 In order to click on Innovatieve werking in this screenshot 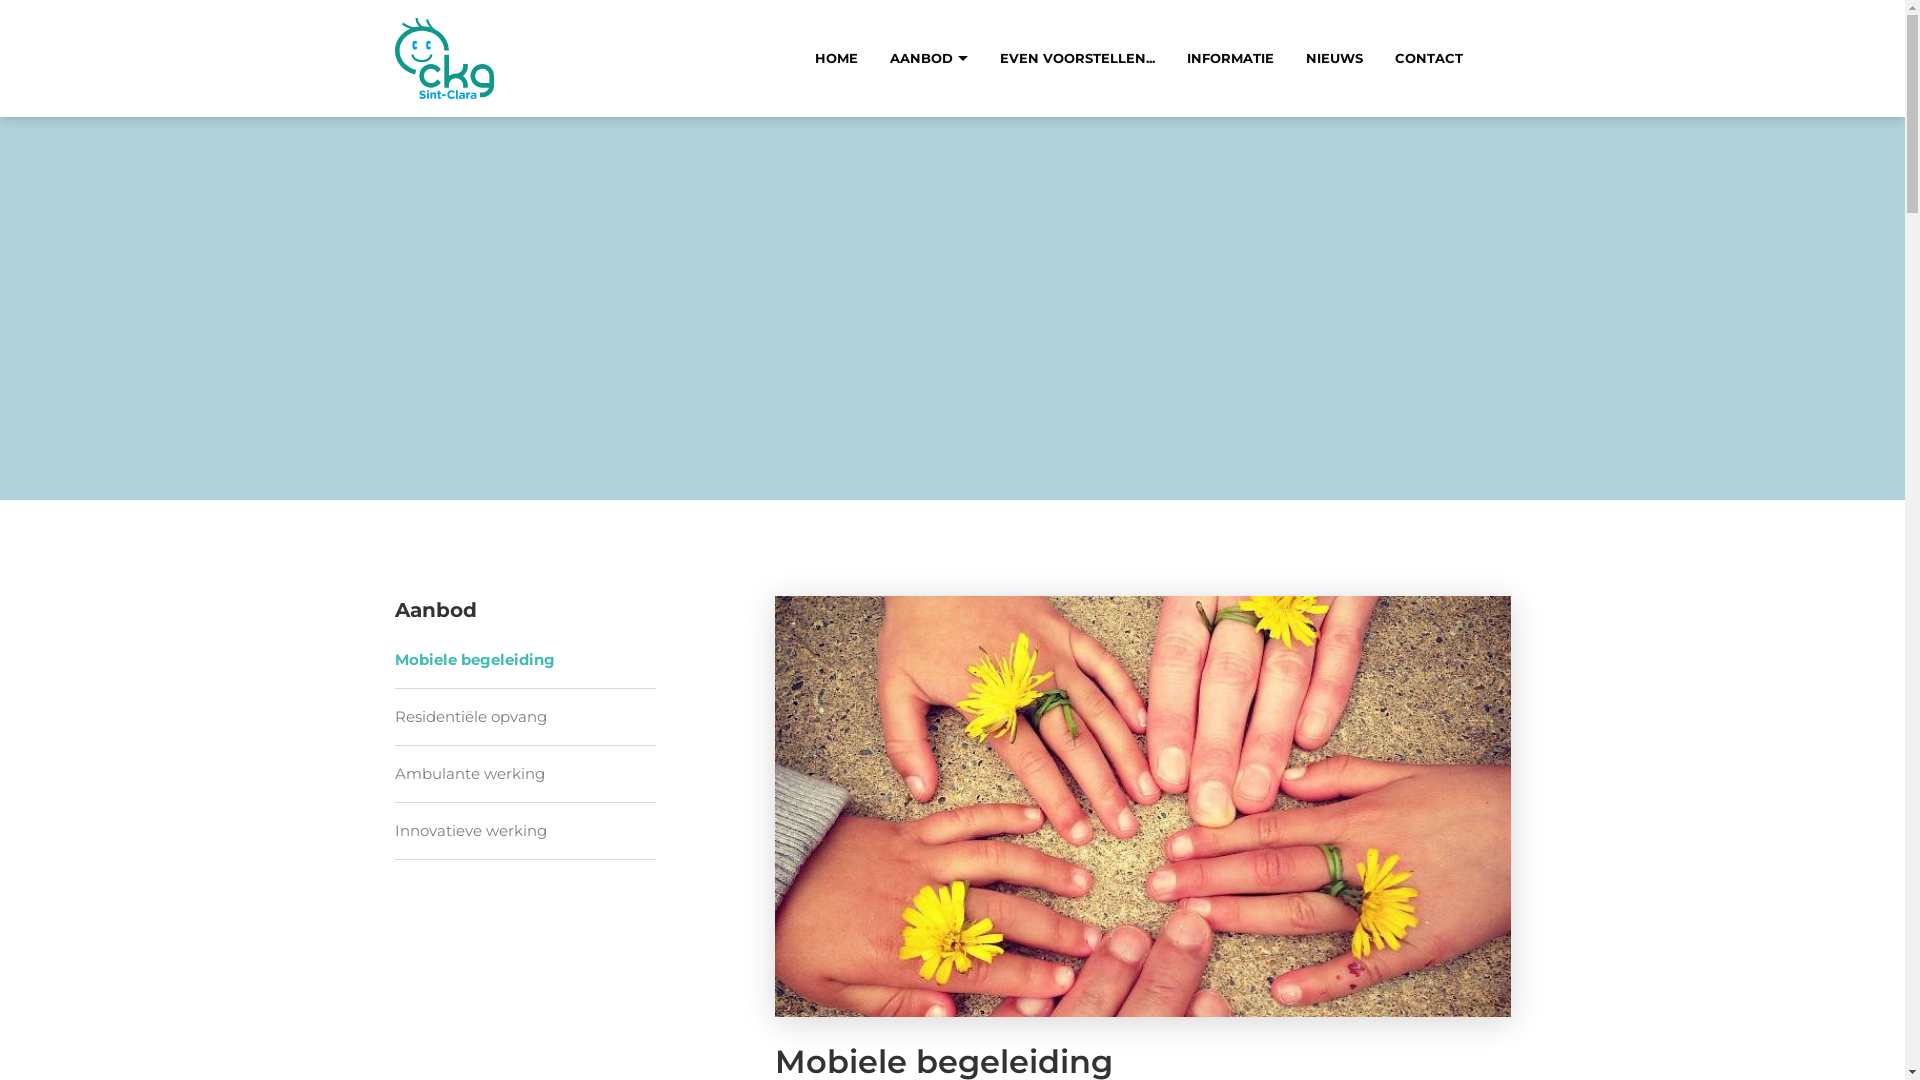, I will do `click(524, 831)`.